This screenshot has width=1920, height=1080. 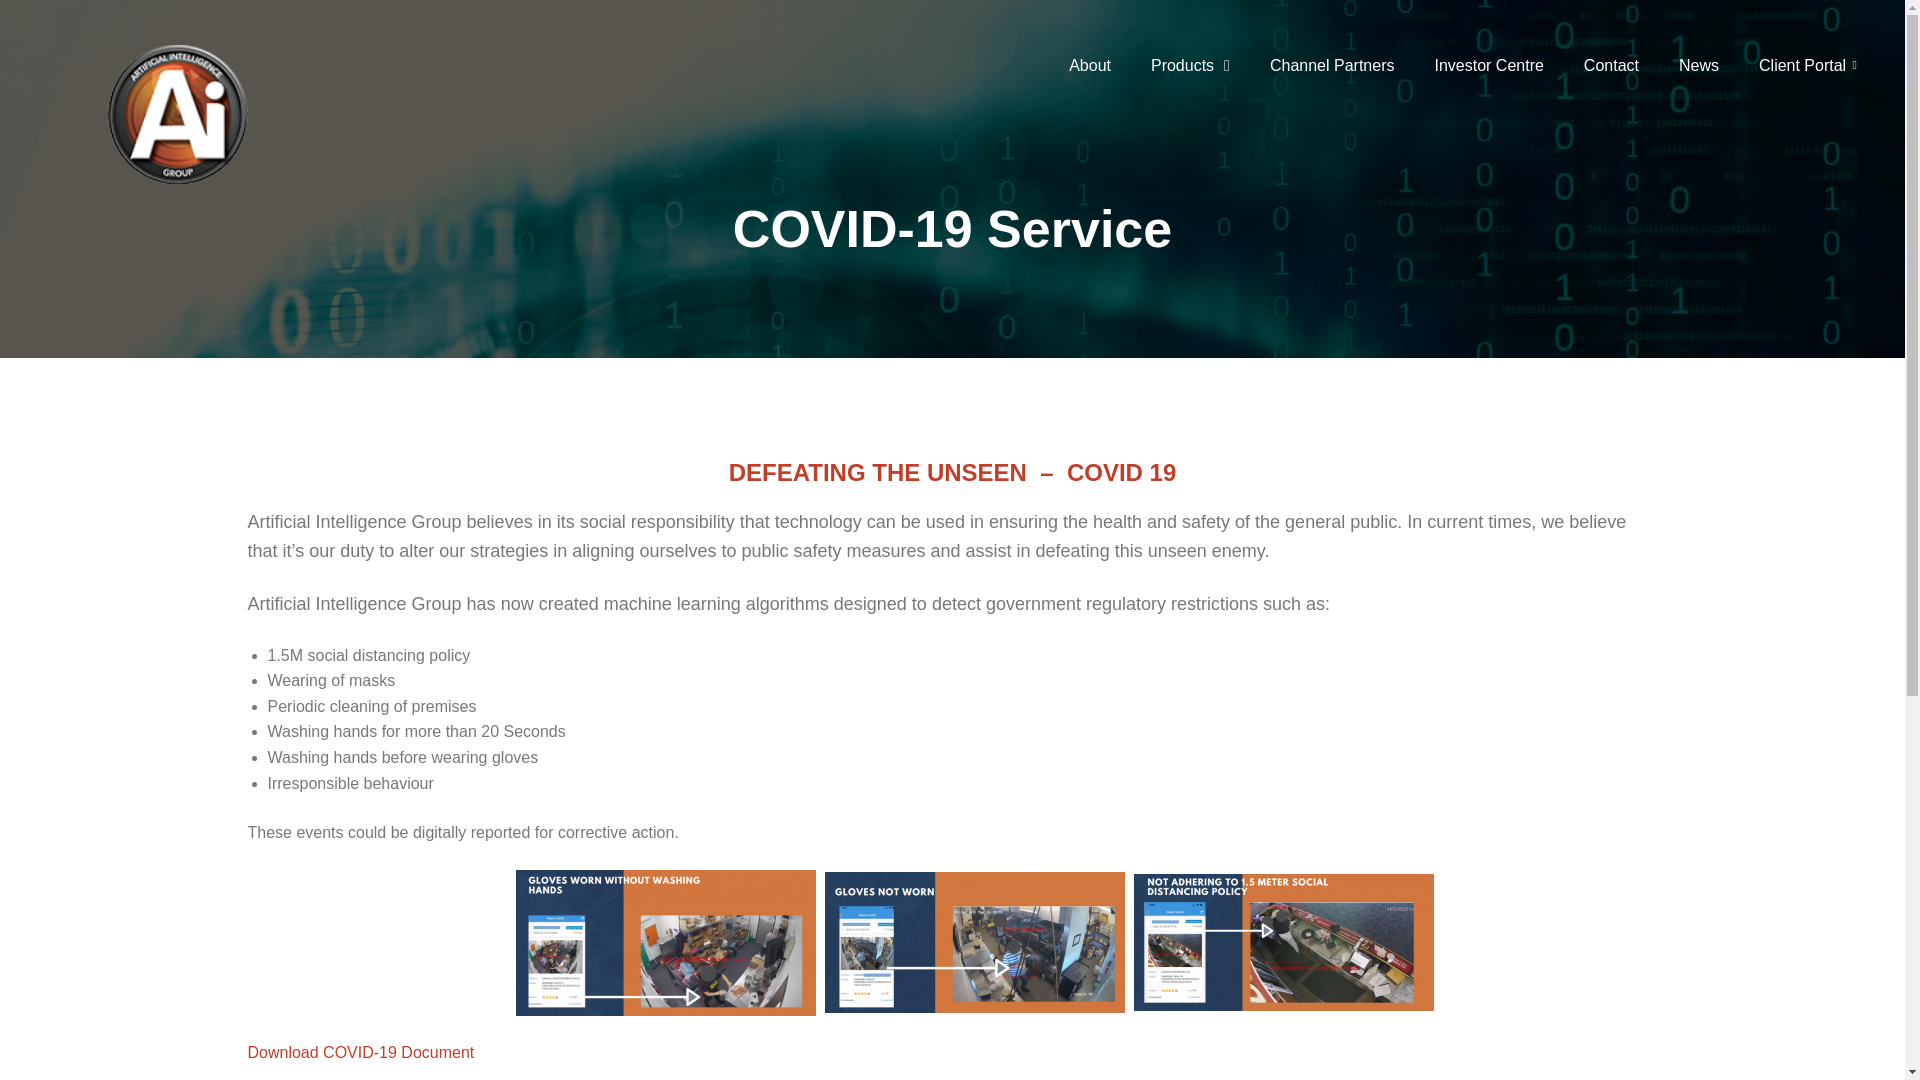 What do you see at coordinates (1808, 66) in the screenshot?
I see `Client Portal` at bounding box center [1808, 66].